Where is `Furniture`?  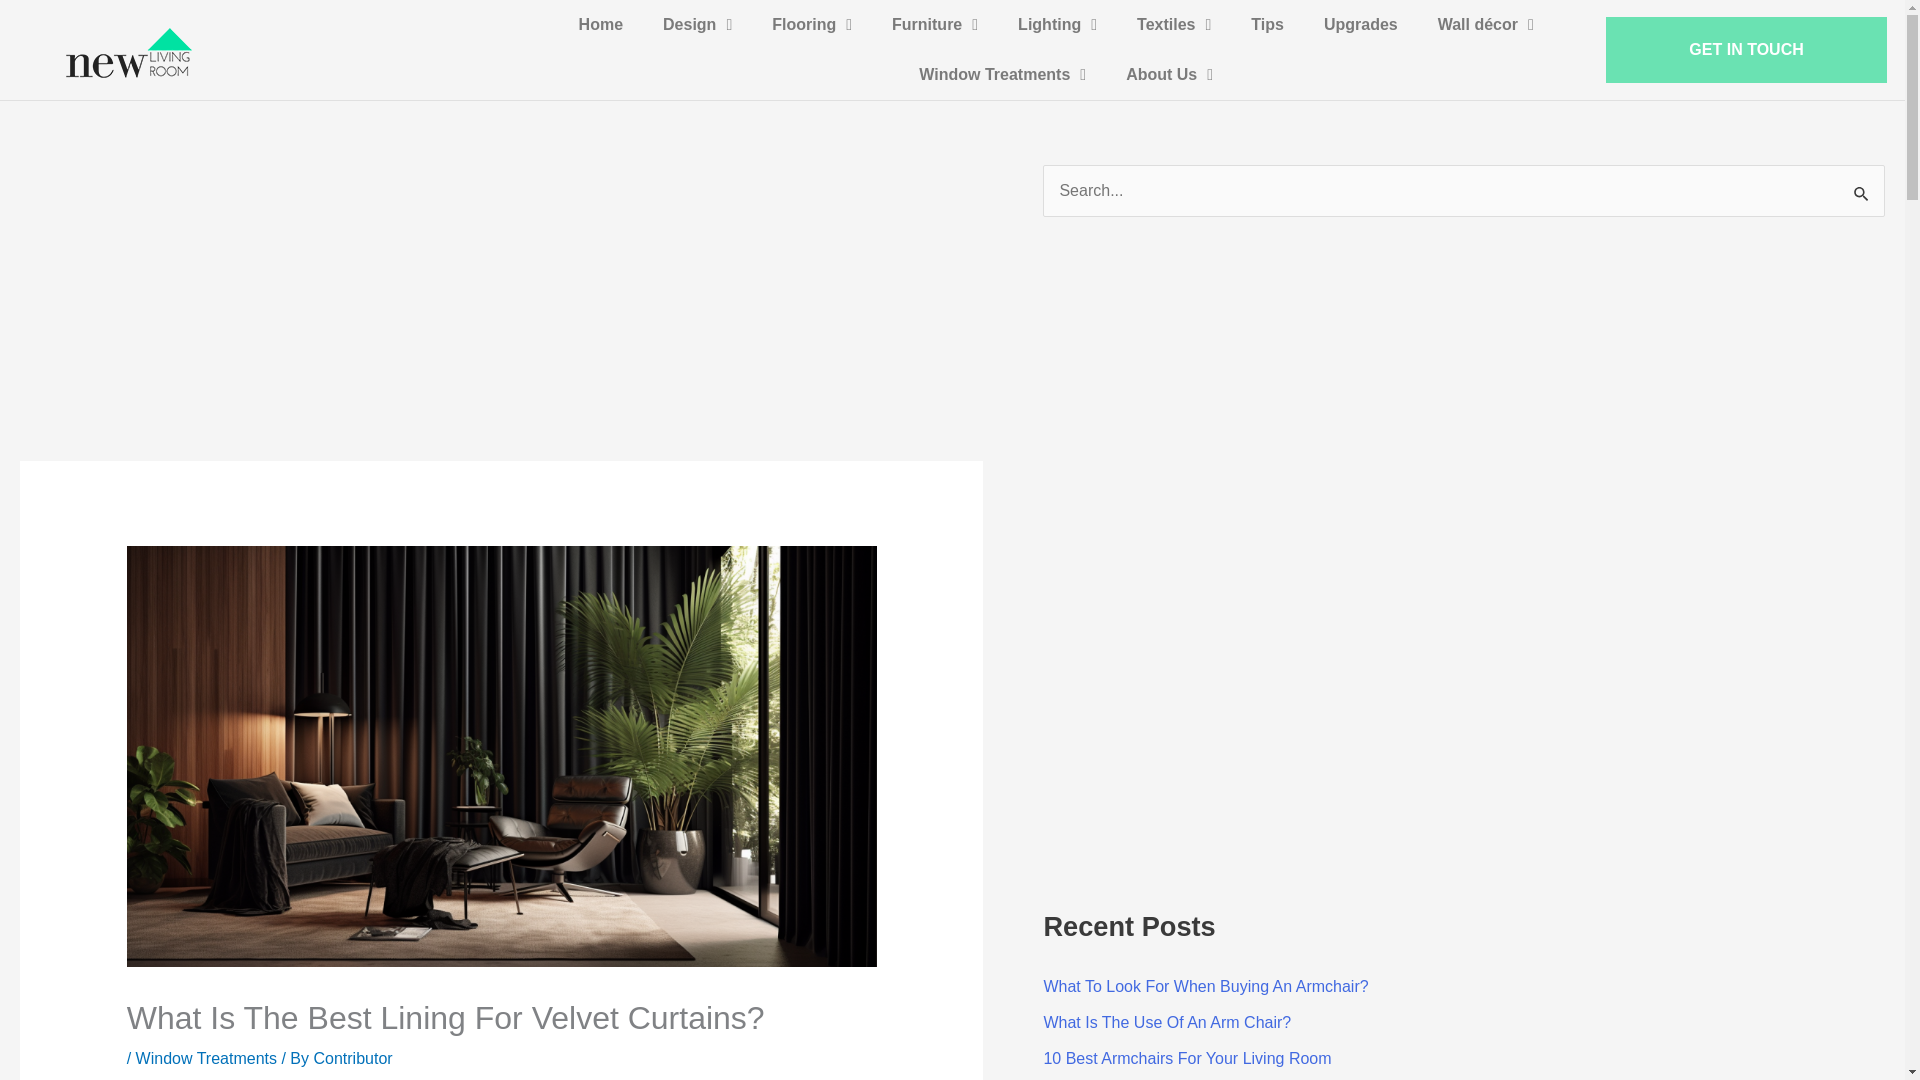
Furniture is located at coordinates (934, 24).